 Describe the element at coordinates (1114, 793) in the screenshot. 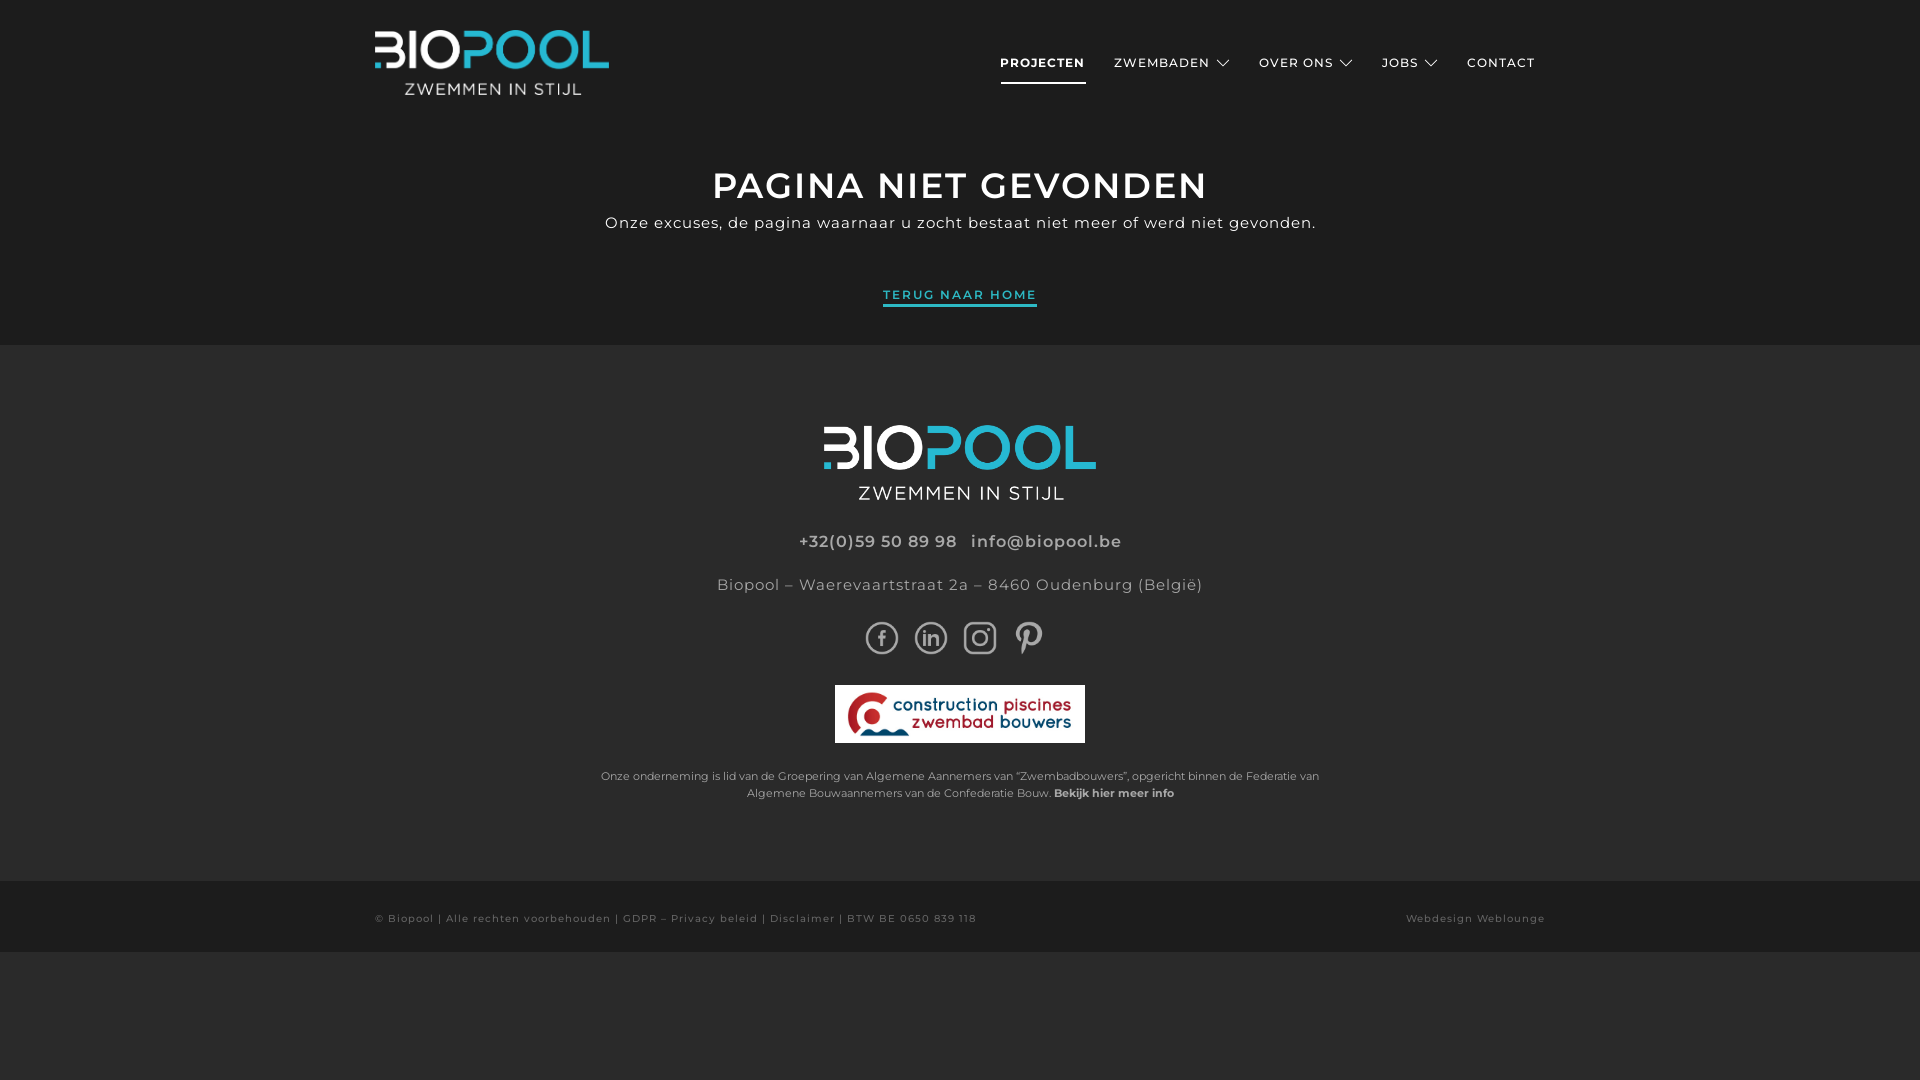

I see `Bekijk hier meer info` at that location.